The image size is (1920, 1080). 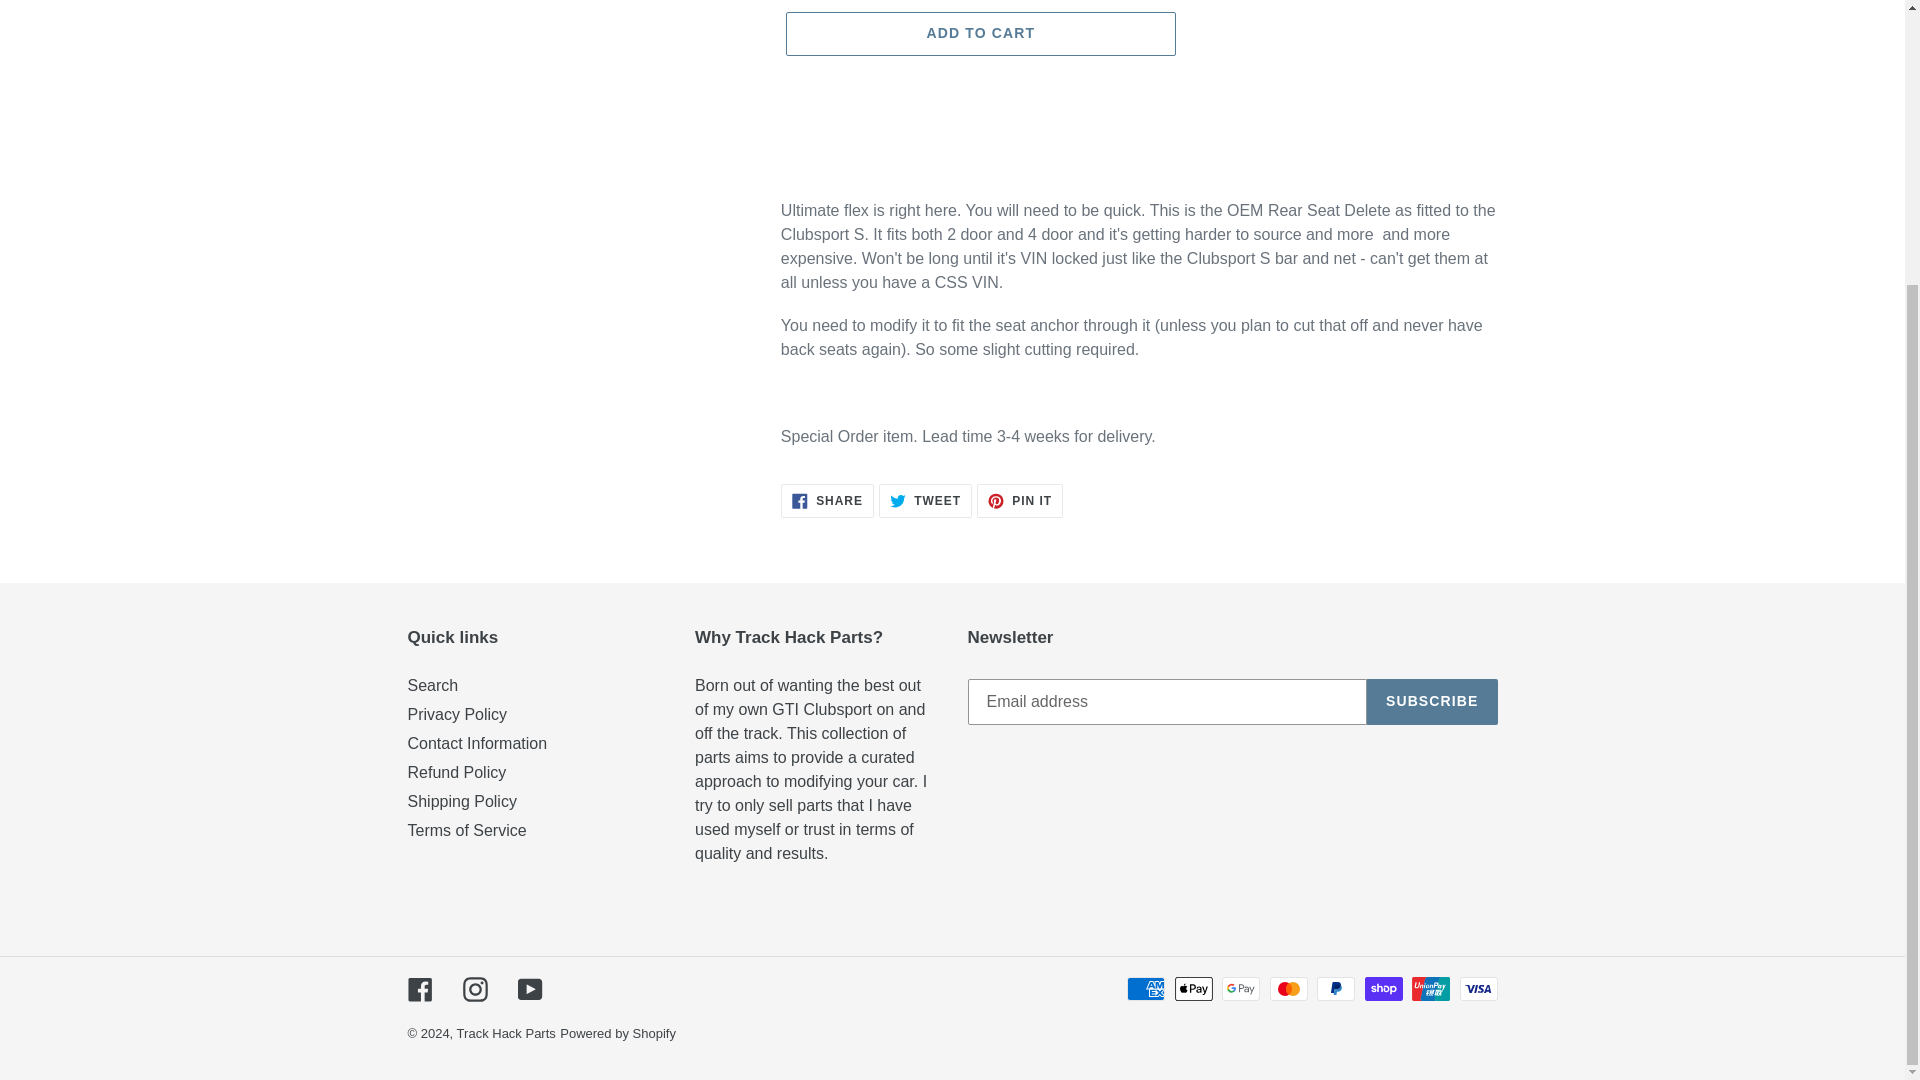 I want to click on Facebook, so click(x=618, y=1034).